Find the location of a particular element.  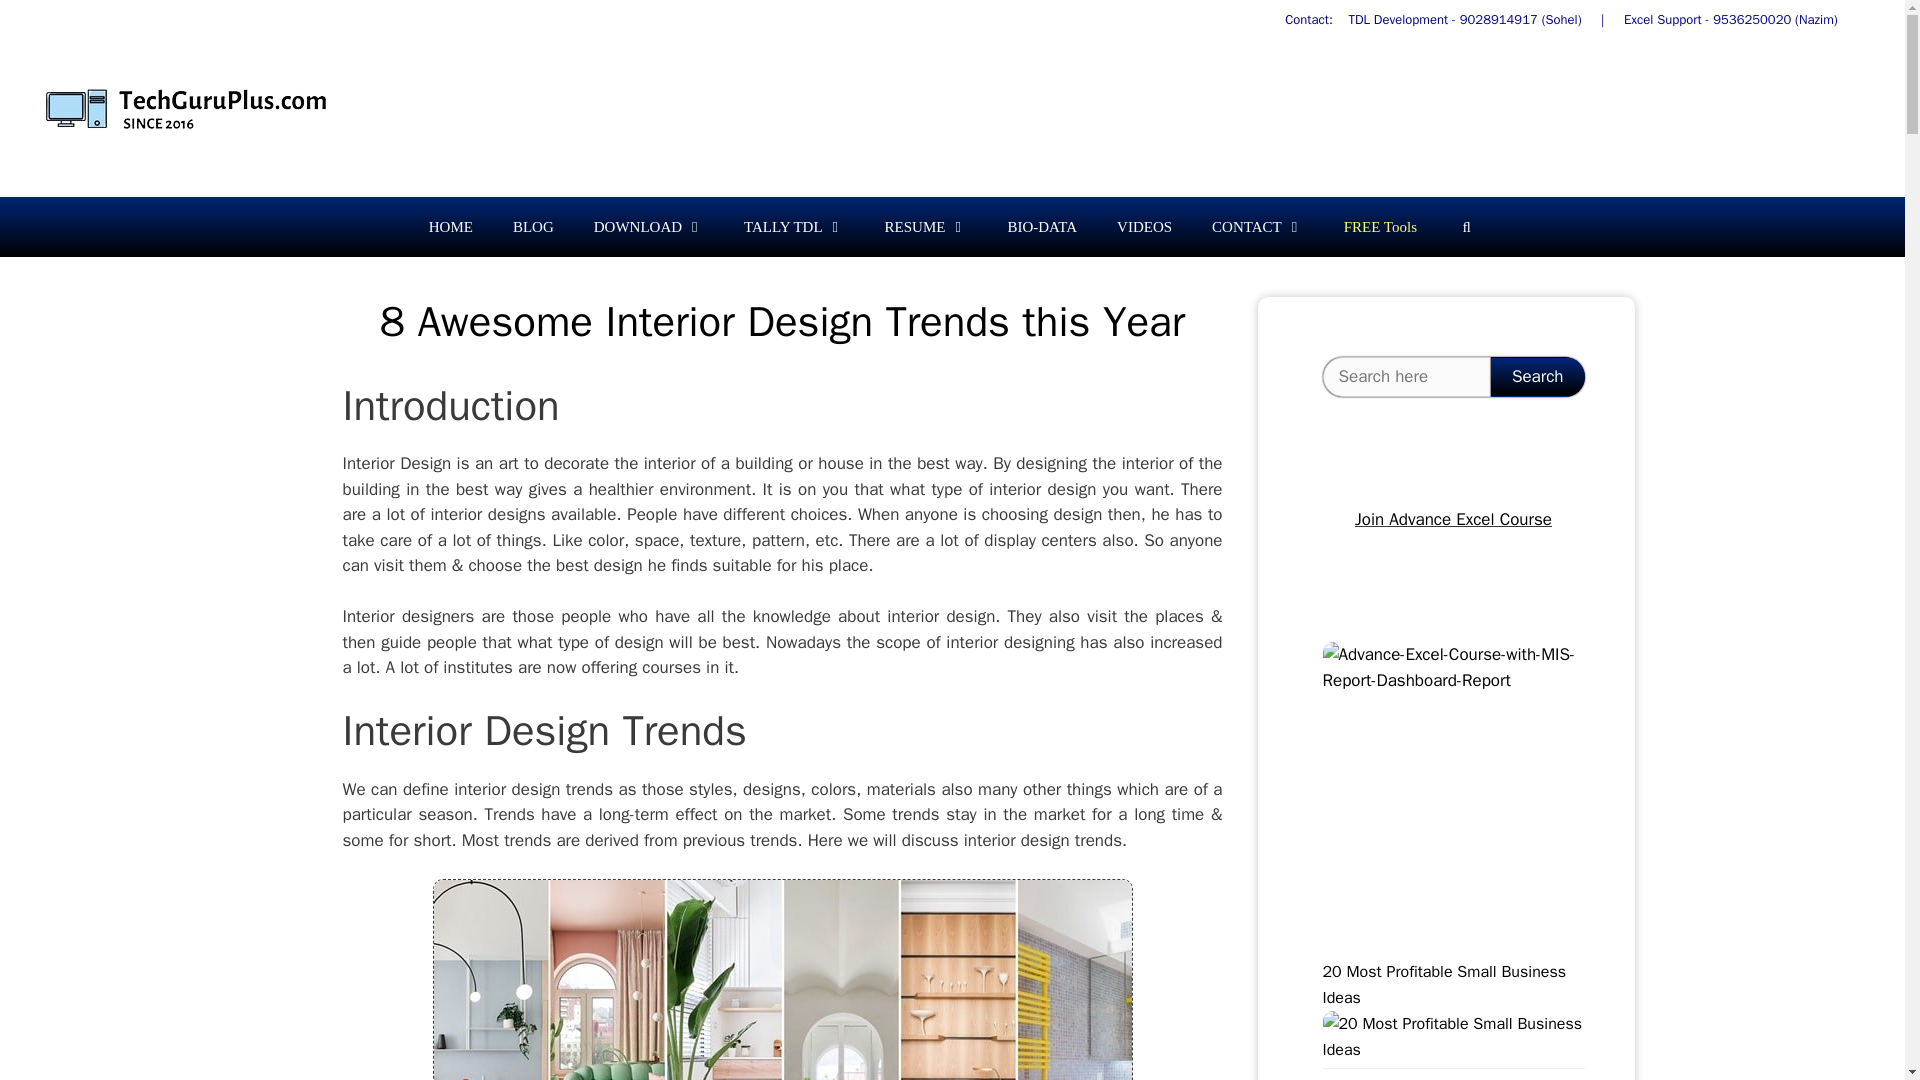

Home is located at coordinates (450, 225).